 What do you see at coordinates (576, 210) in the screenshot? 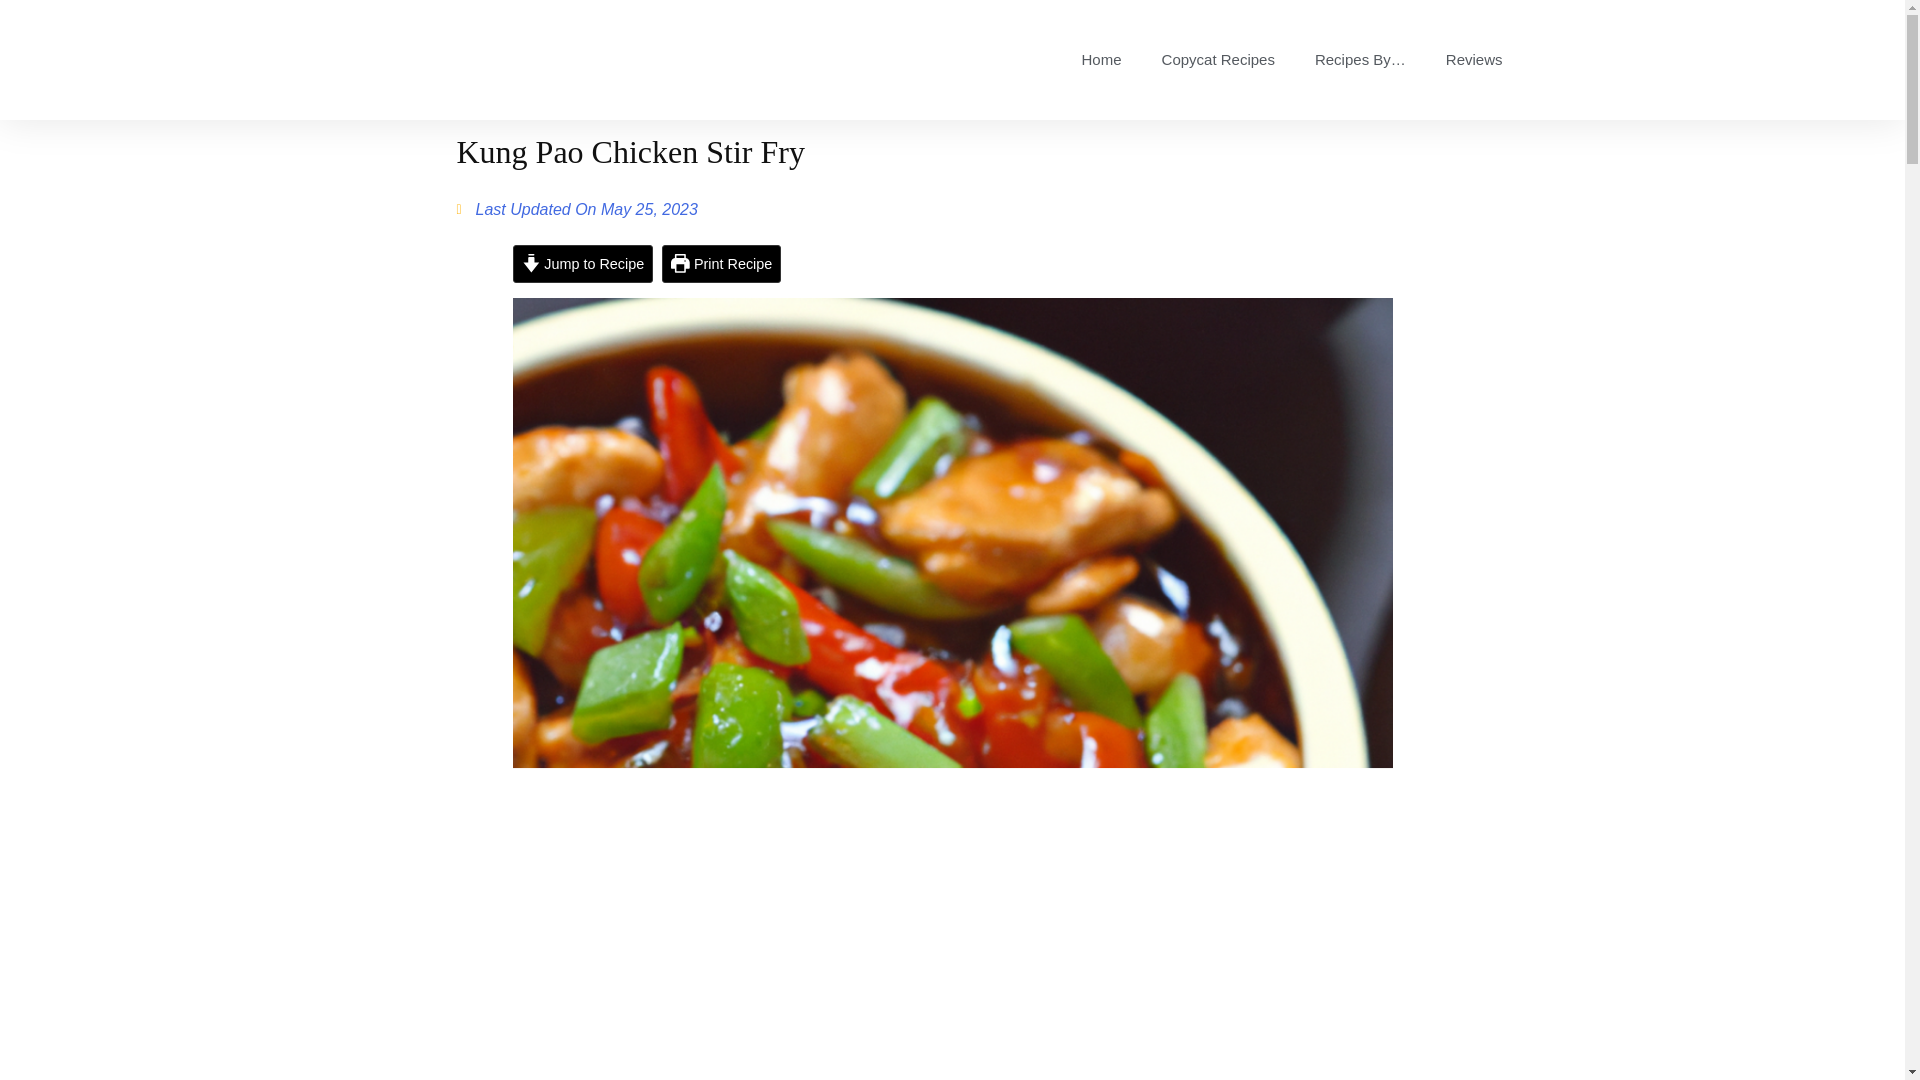
I see `Last Updated On May 25, 2023` at bounding box center [576, 210].